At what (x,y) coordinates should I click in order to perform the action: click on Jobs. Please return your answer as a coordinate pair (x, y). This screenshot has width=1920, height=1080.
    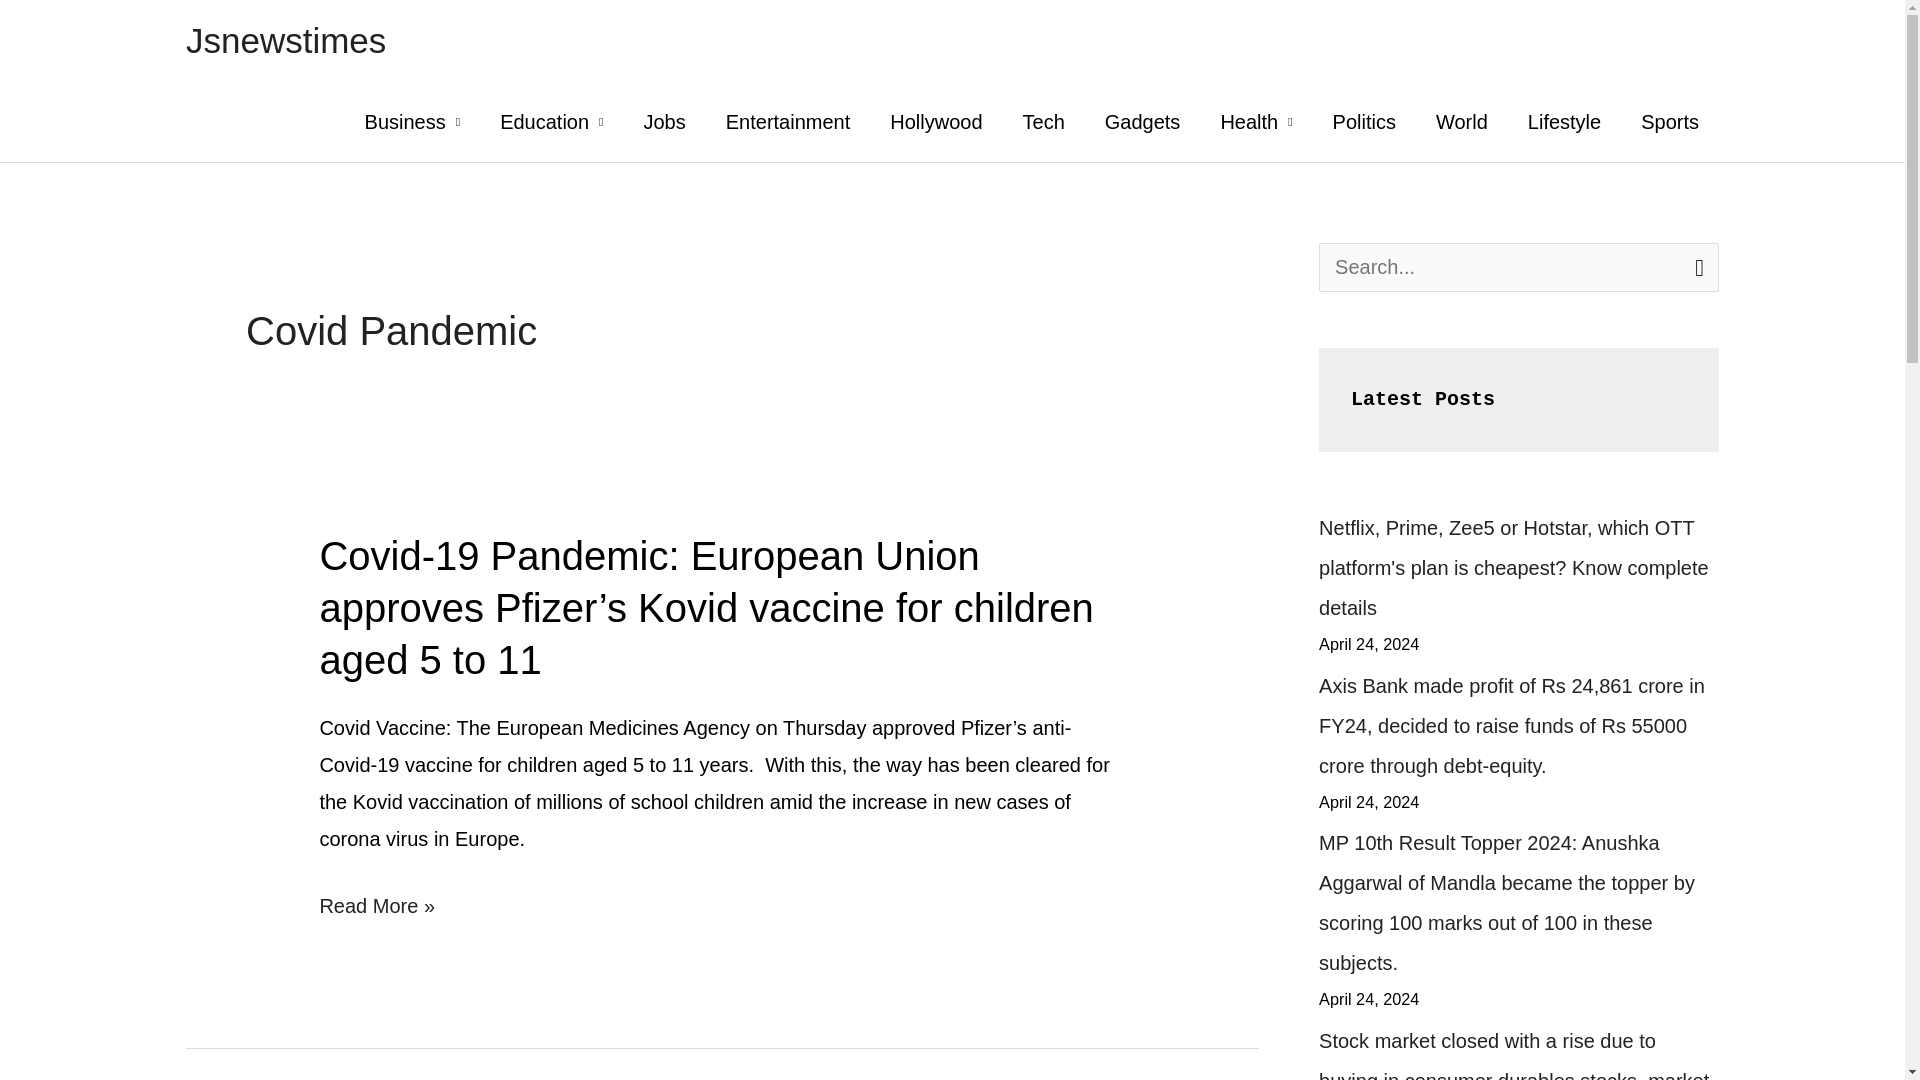
    Looking at the image, I should click on (663, 122).